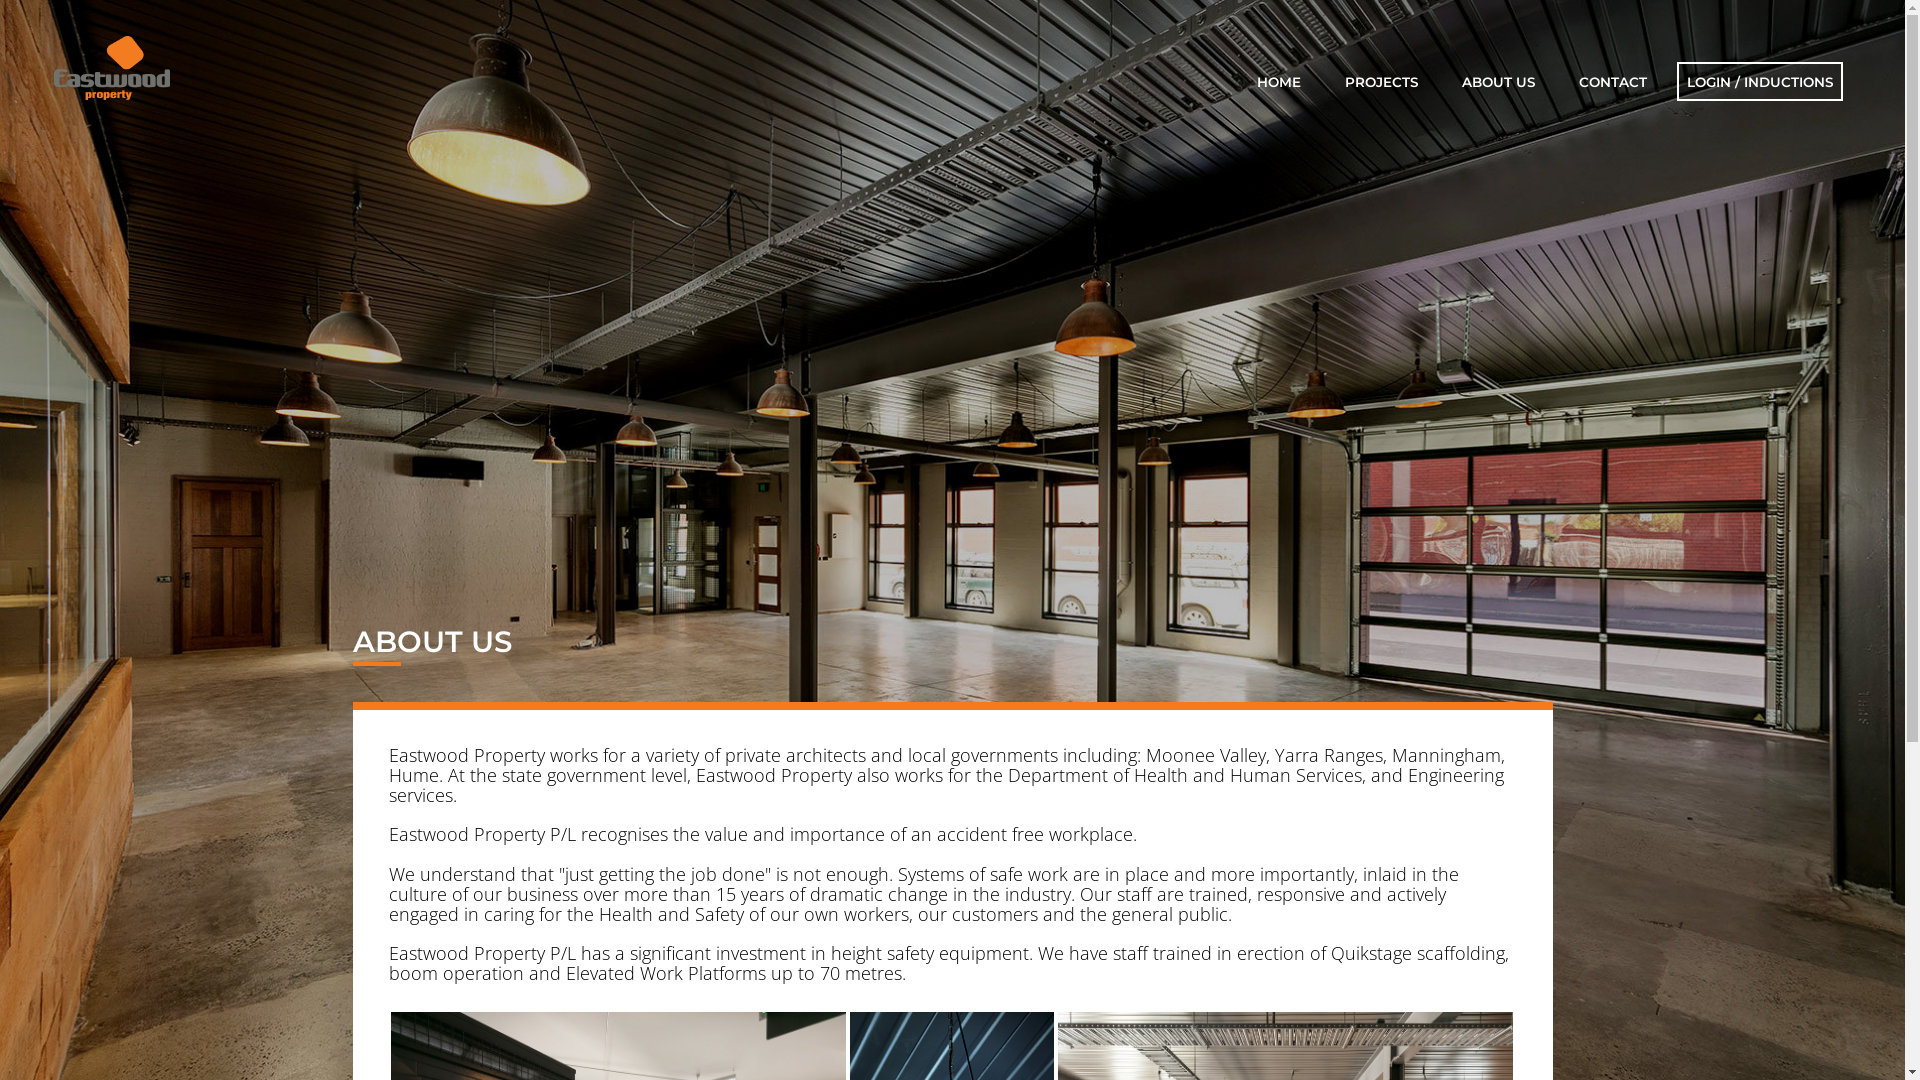  Describe the element at coordinates (1498, 83) in the screenshot. I see `ABOUT US` at that location.